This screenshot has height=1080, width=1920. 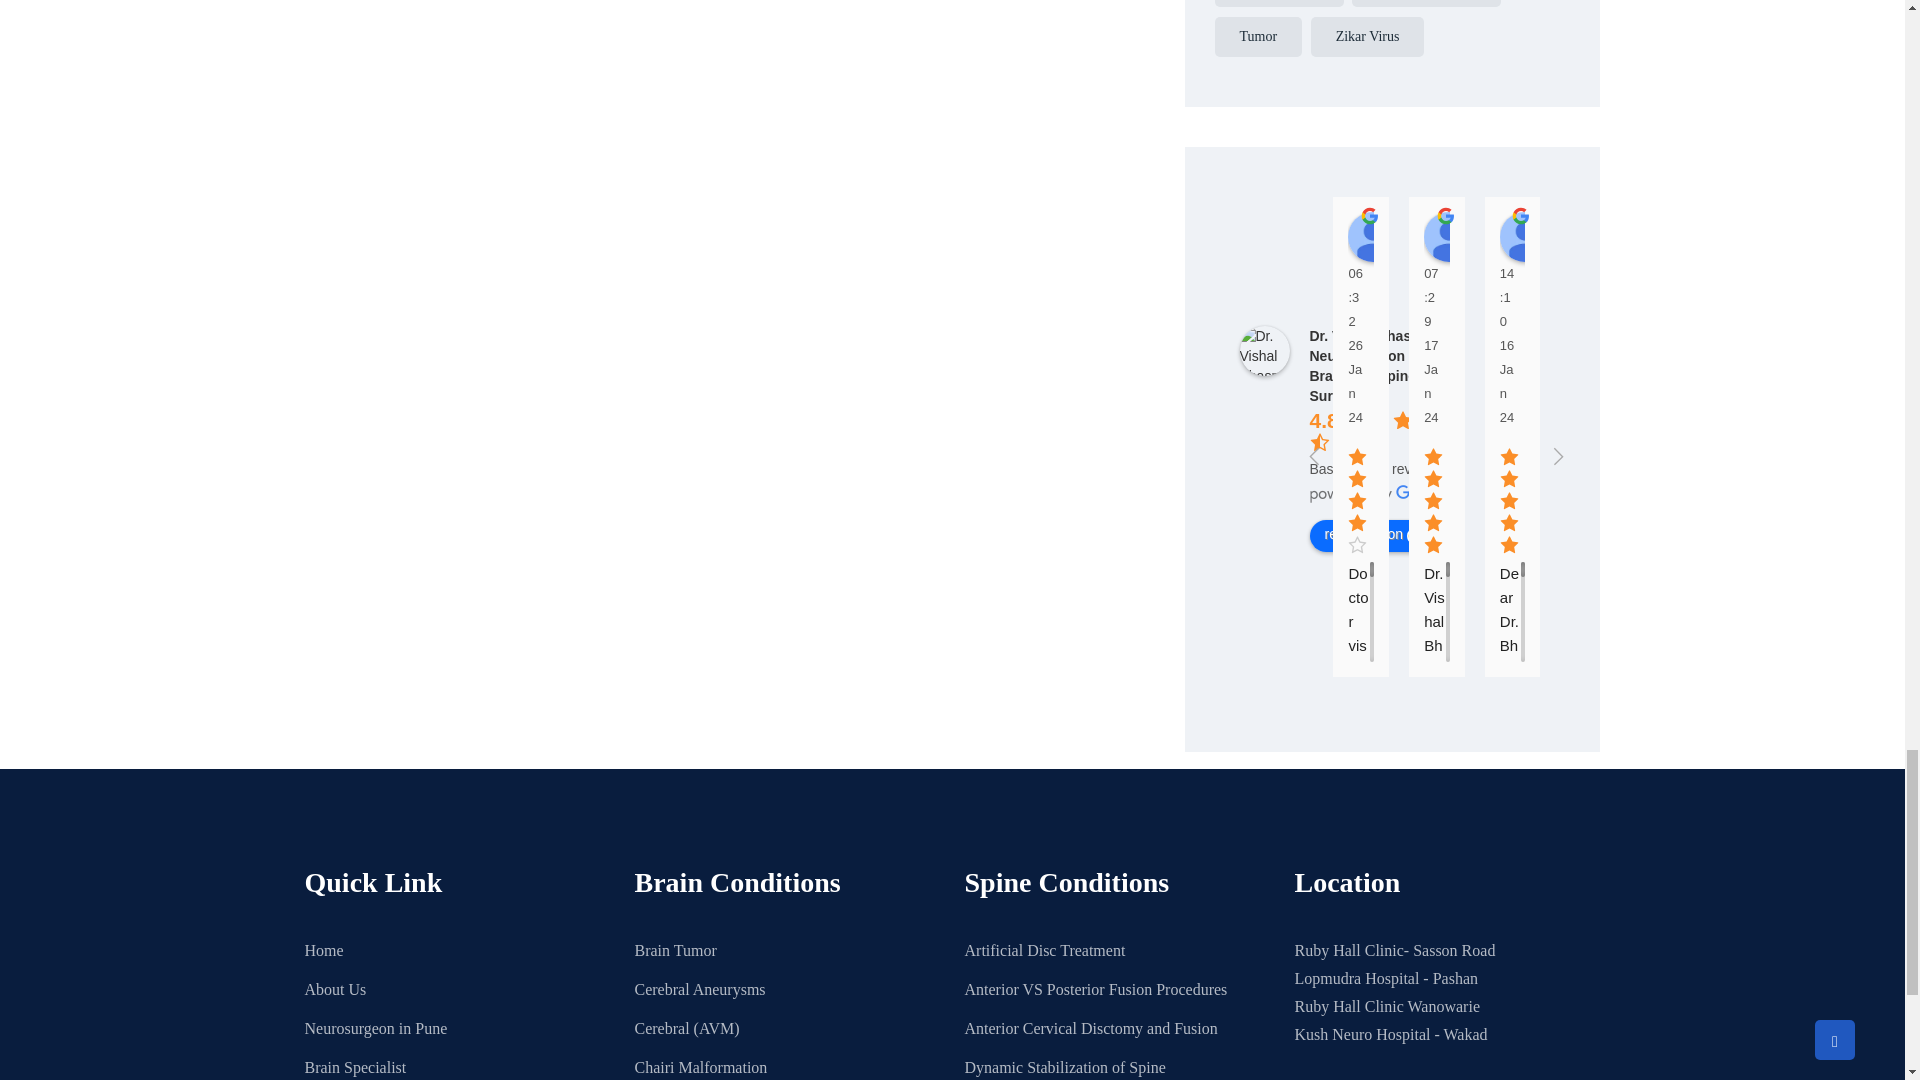 I want to click on powered by Google, so click(x=1381, y=494).